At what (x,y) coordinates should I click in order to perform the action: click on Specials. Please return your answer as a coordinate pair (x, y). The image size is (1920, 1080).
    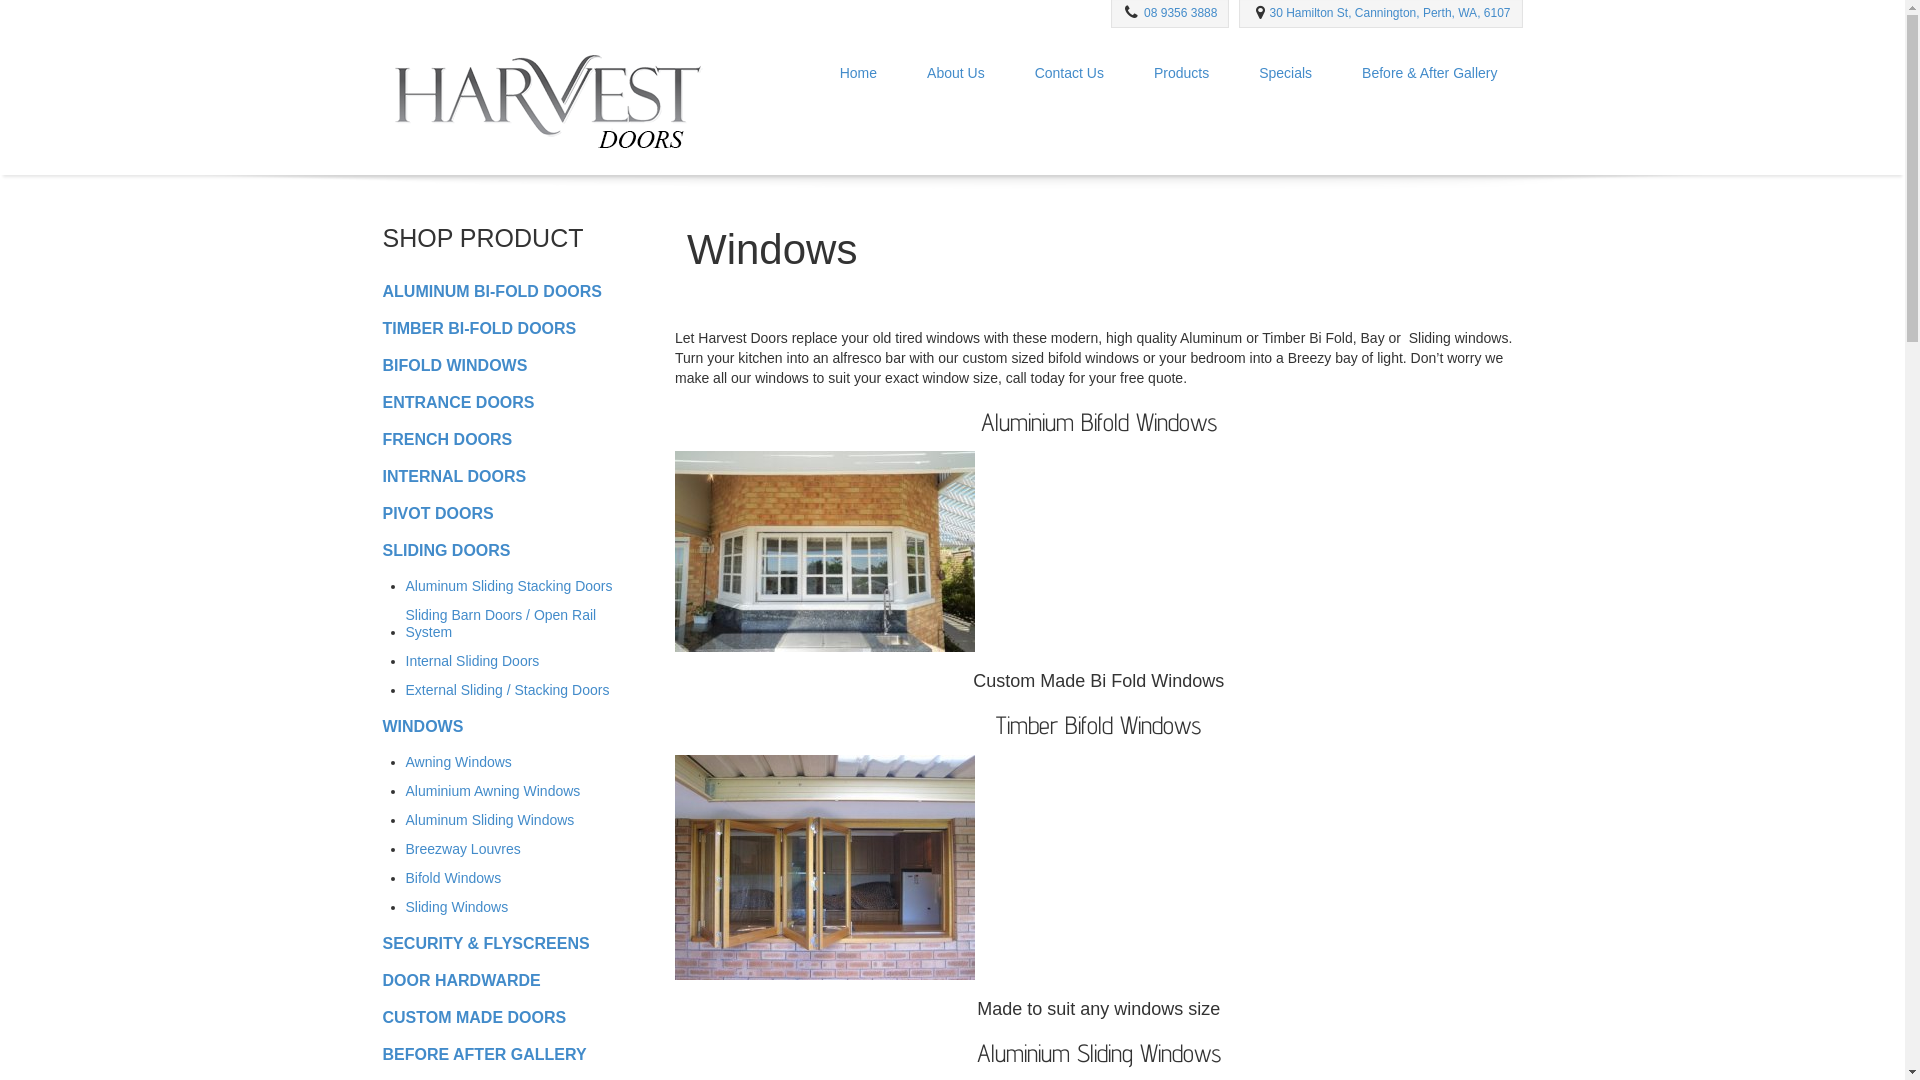
    Looking at the image, I should click on (1286, 74).